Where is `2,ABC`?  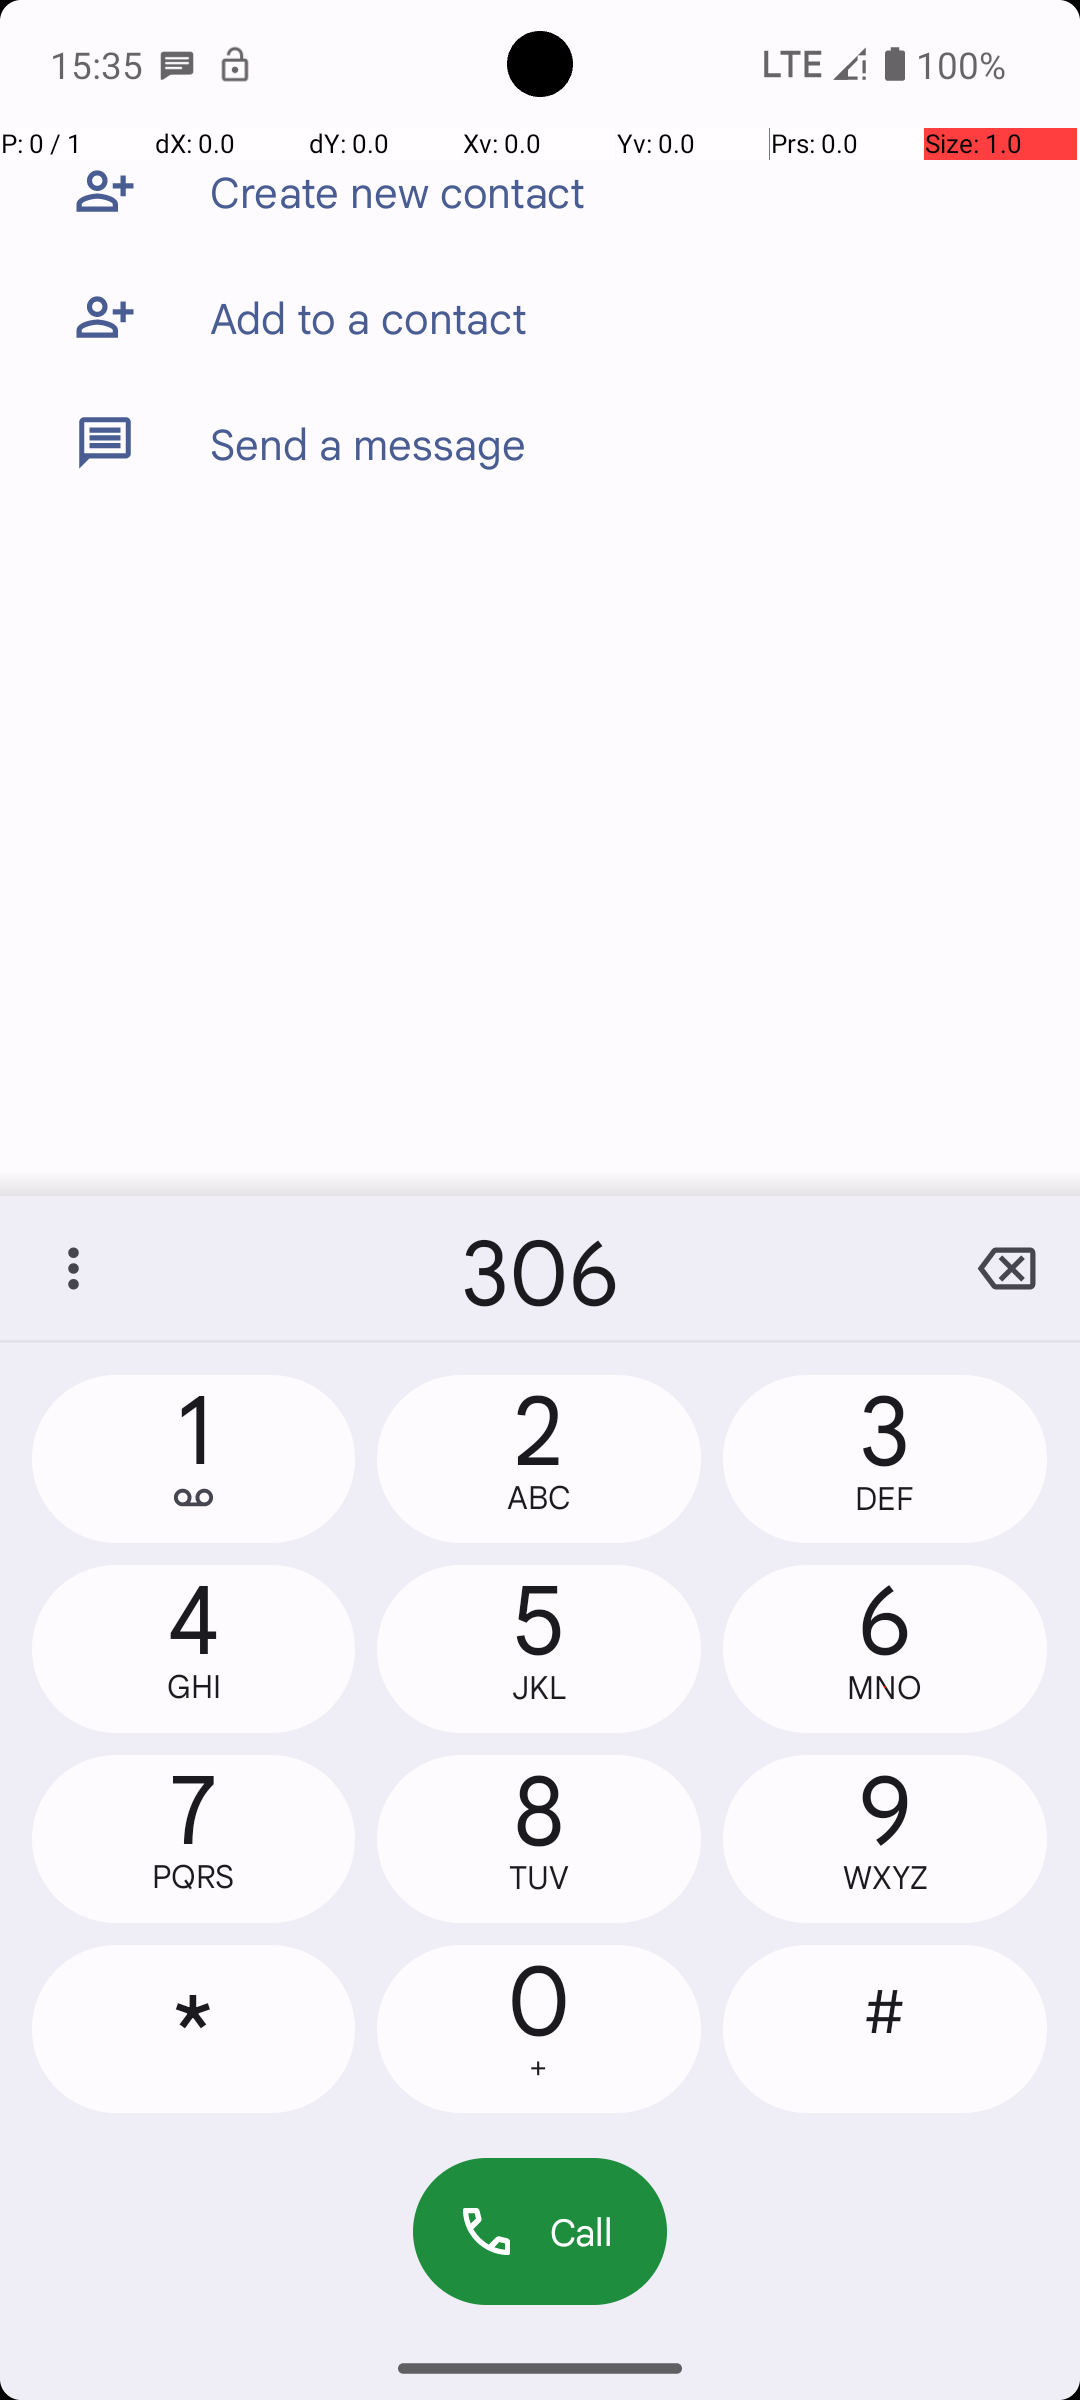 2,ABC is located at coordinates (539, 1459).